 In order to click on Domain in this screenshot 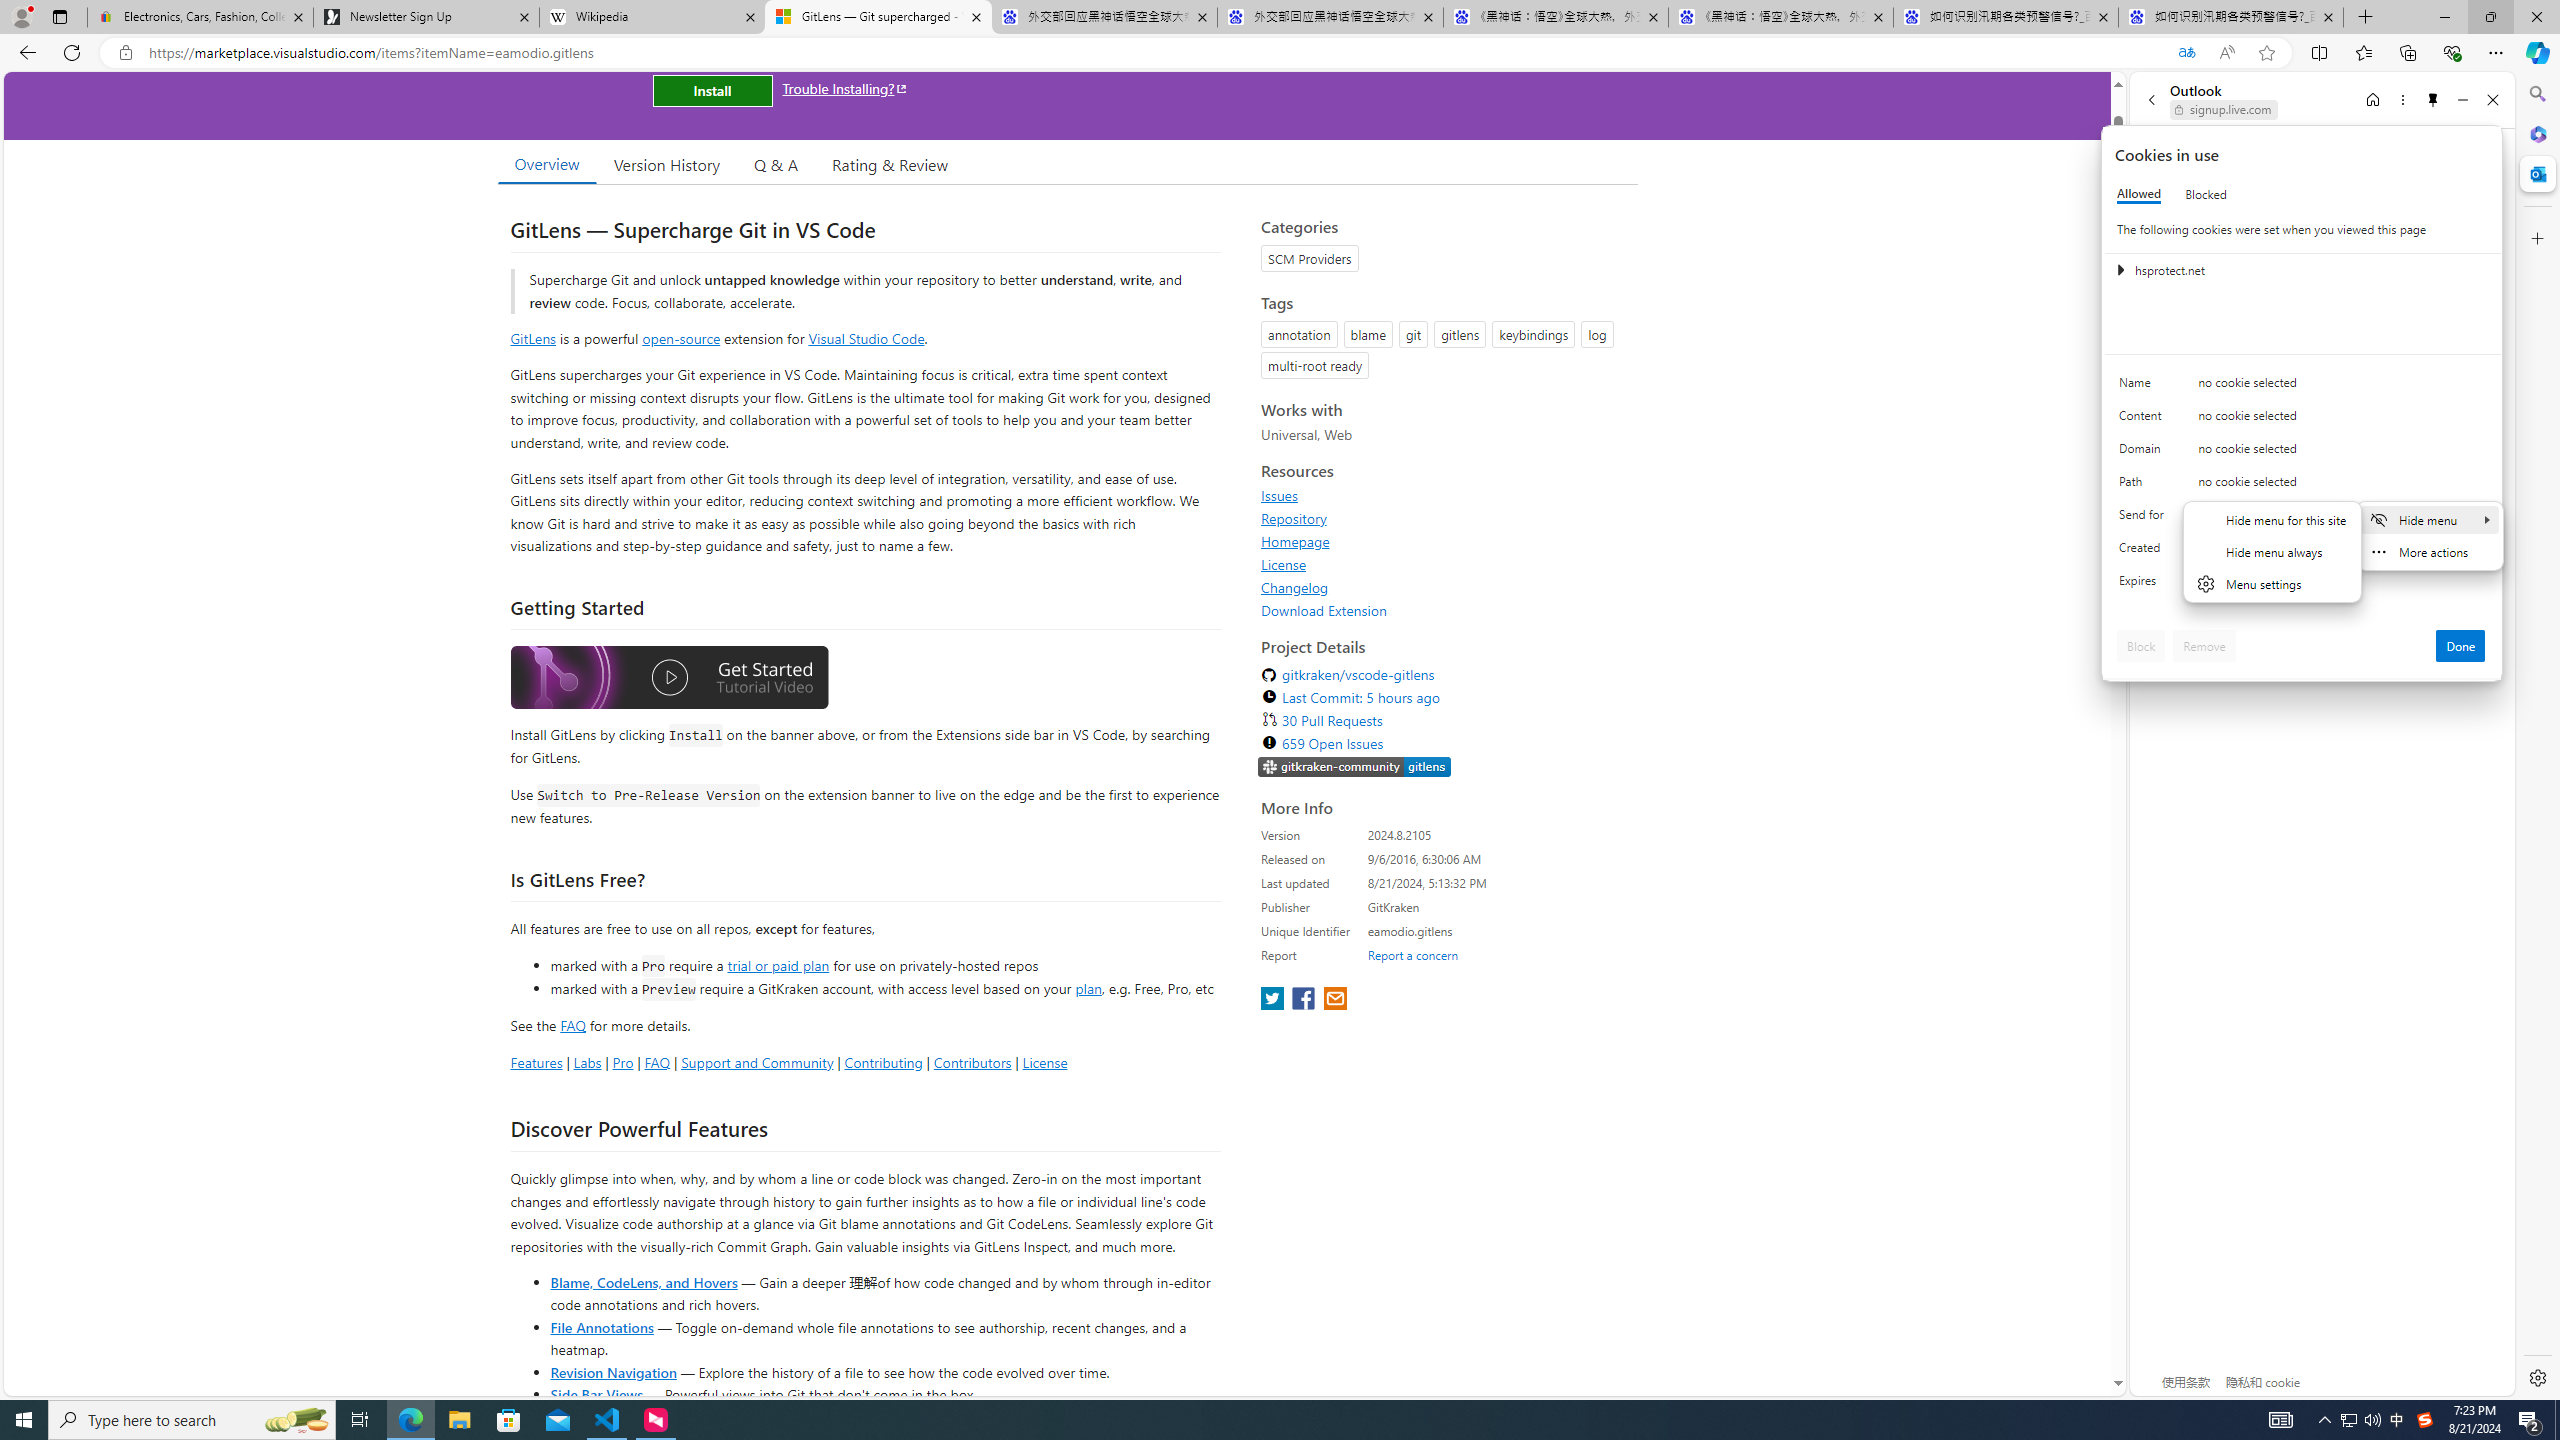, I will do `click(2145, 453)`.